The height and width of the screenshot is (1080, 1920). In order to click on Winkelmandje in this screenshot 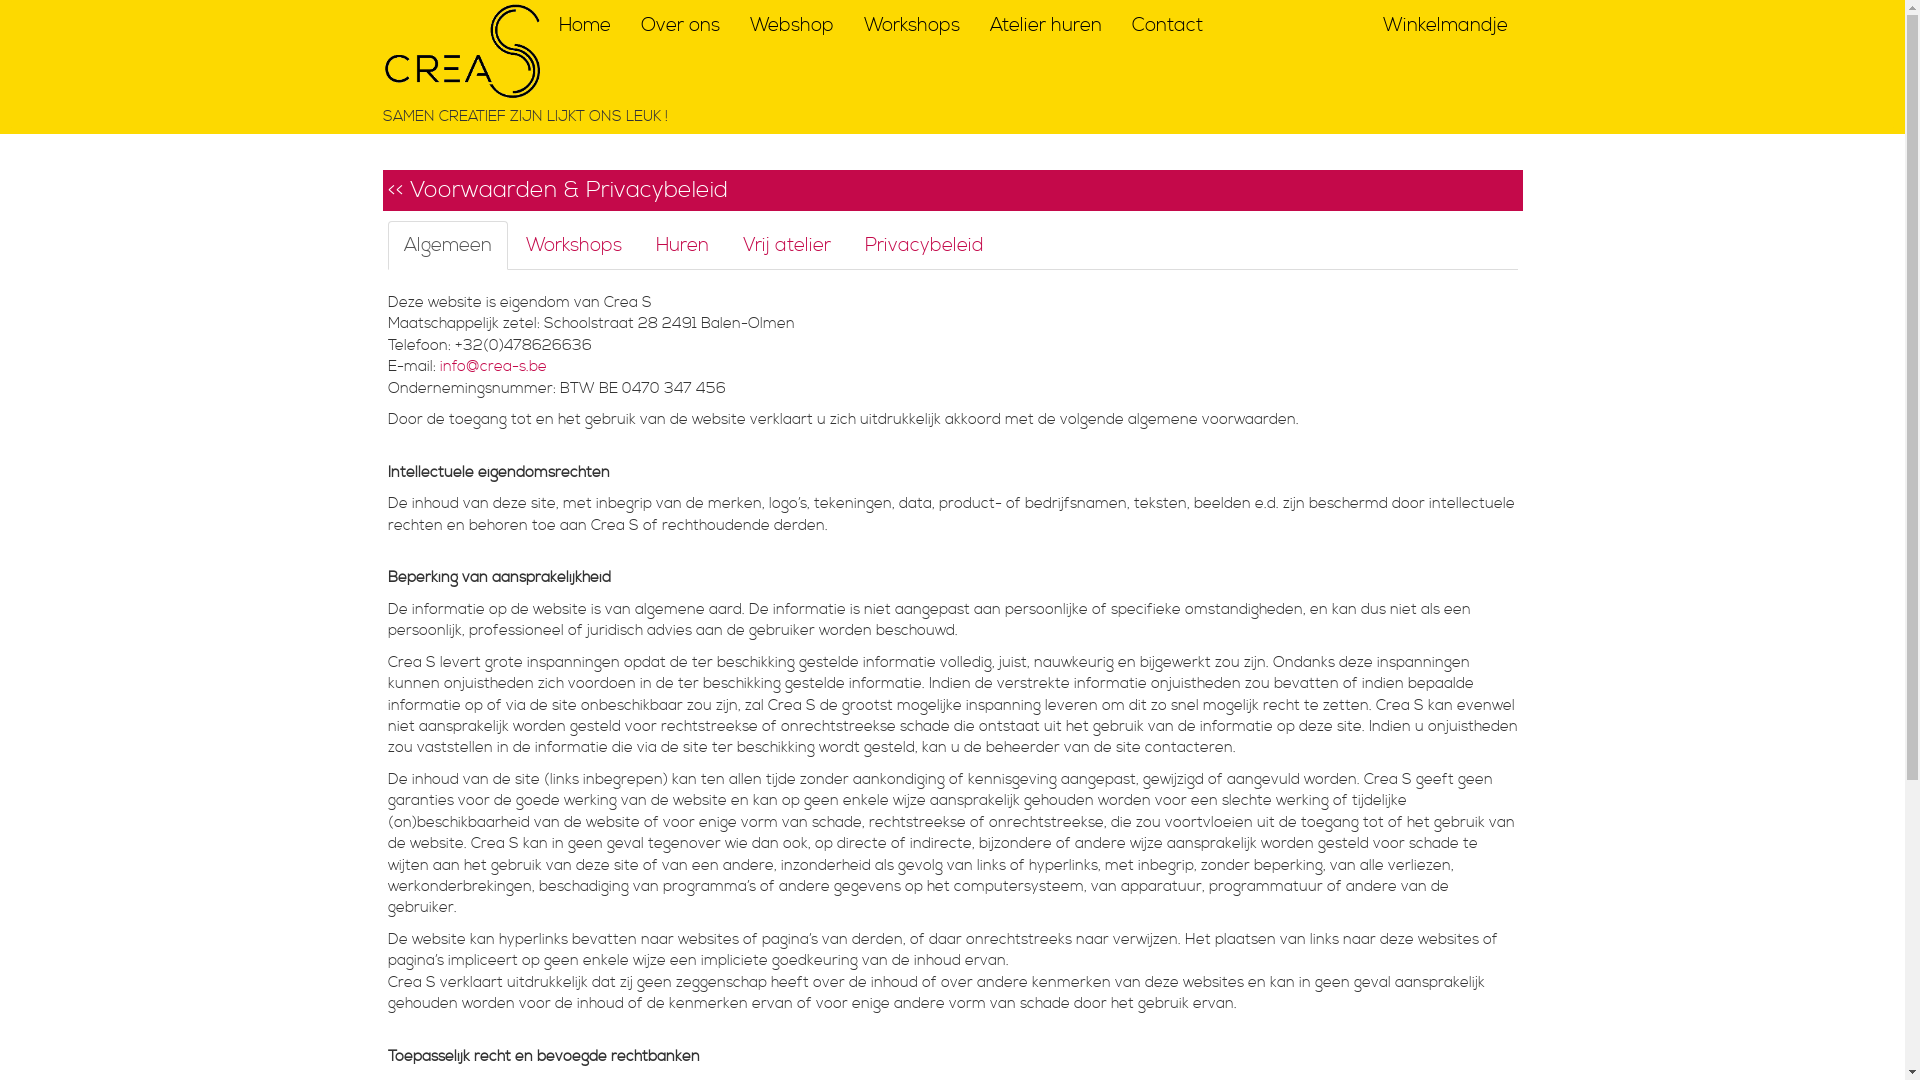, I will do `click(1446, 26)`.